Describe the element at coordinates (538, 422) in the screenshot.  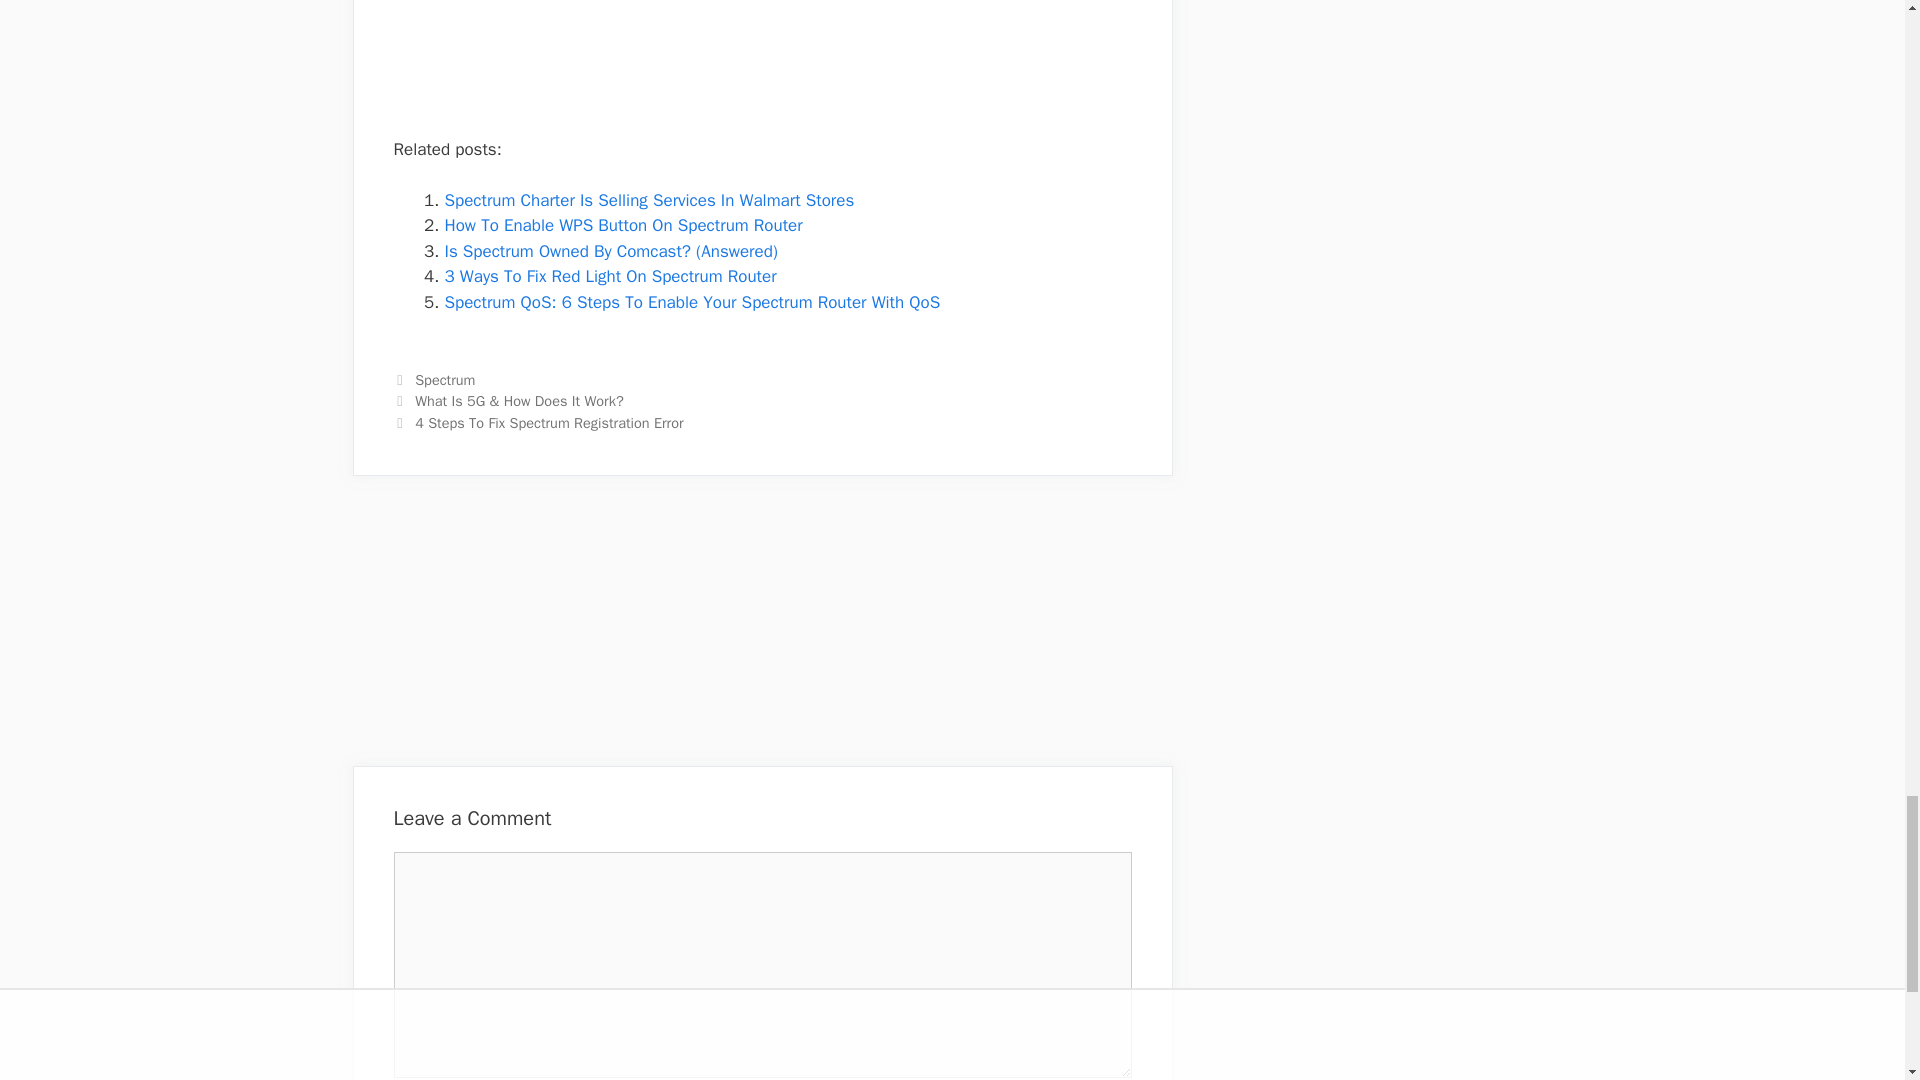
I see `Next` at that location.